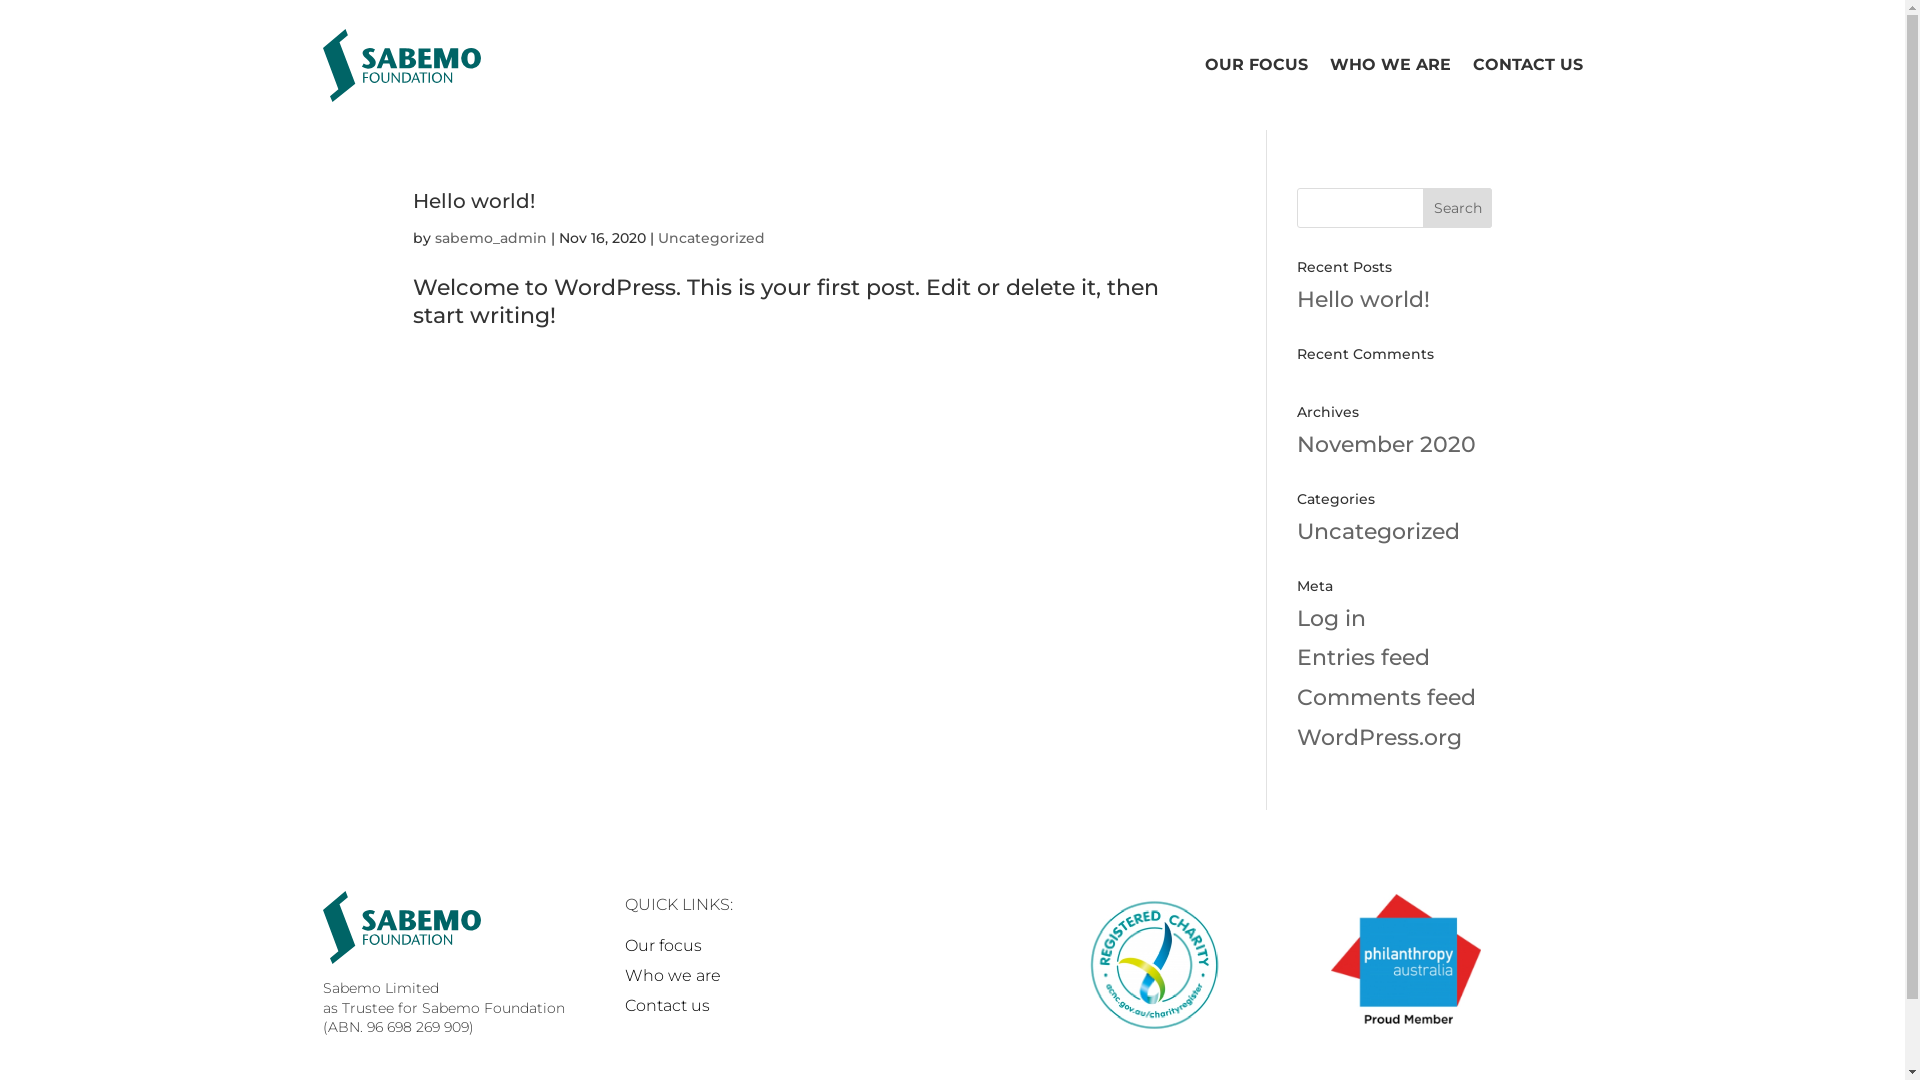 The image size is (1920, 1080). Describe the element at coordinates (1386, 698) in the screenshot. I see `Comments feed` at that location.